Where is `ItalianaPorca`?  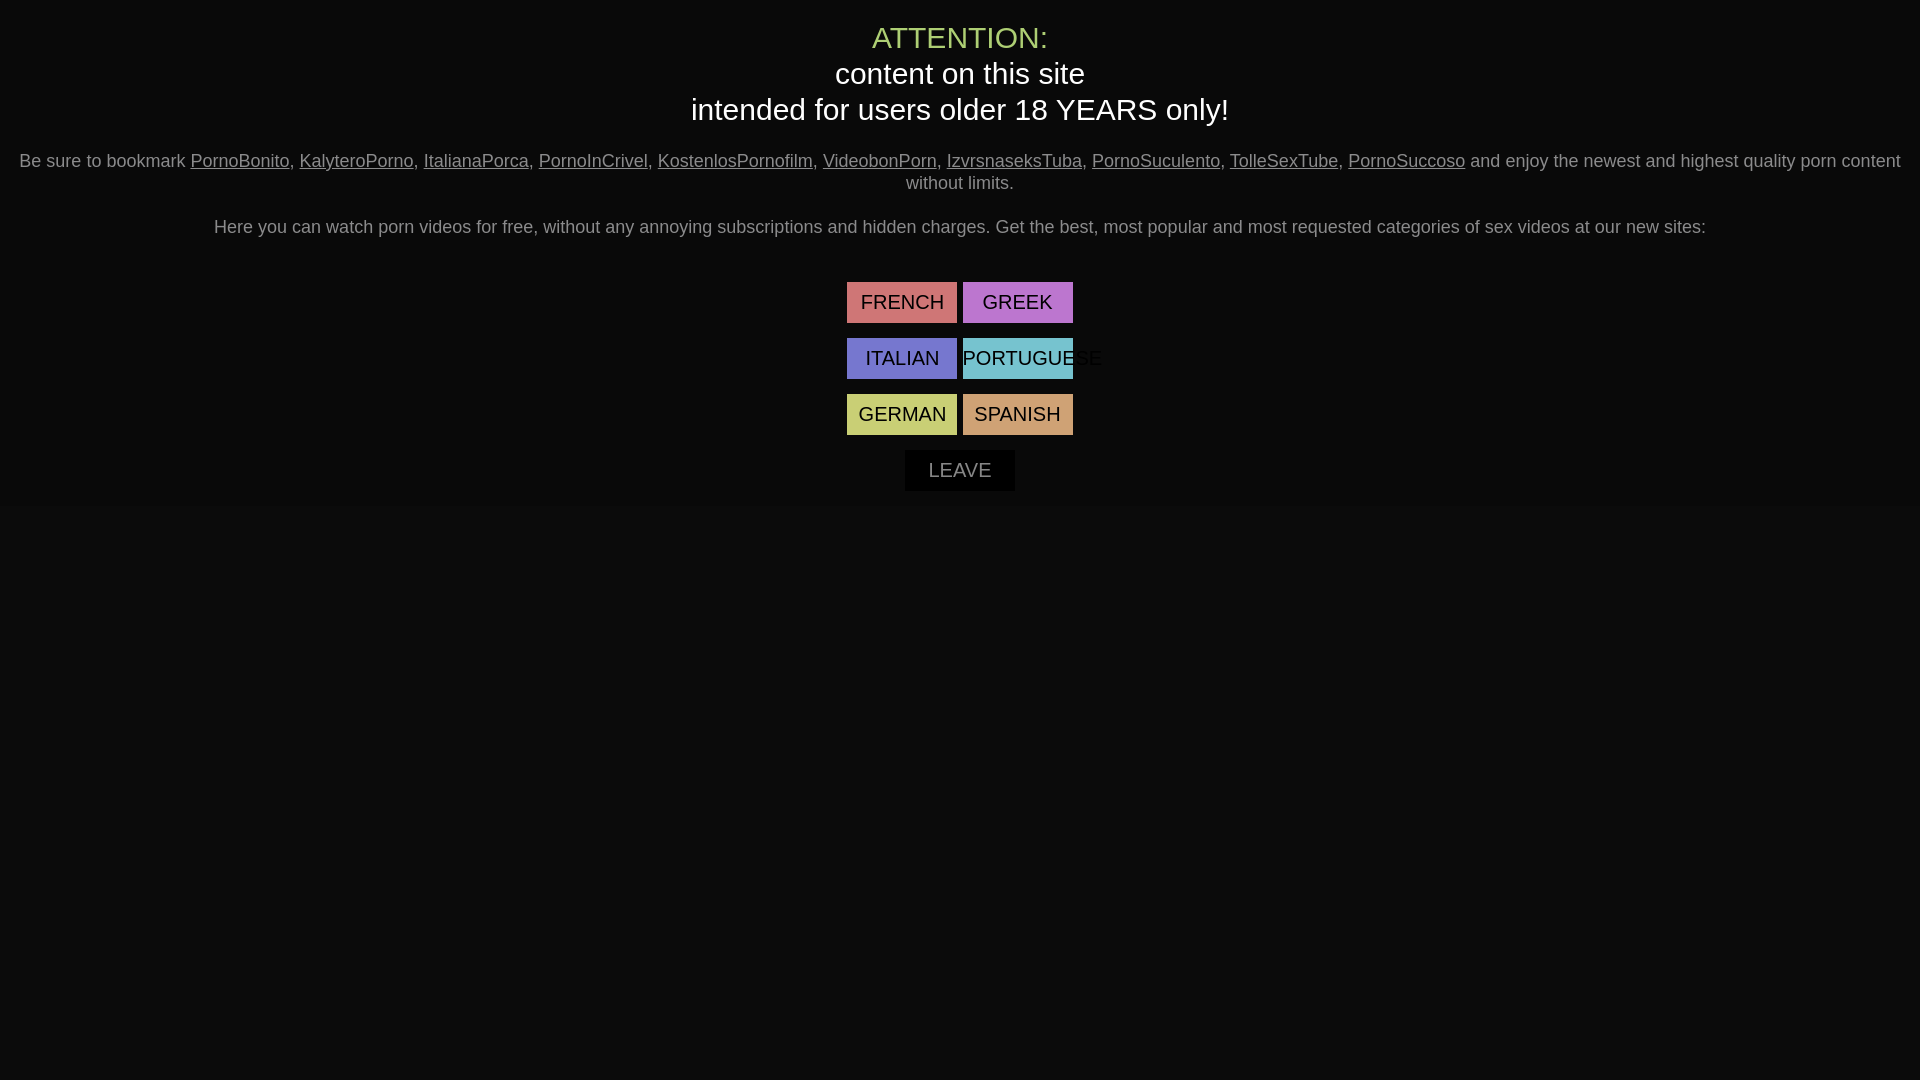 ItalianaPorca is located at coordinates (476, 161).